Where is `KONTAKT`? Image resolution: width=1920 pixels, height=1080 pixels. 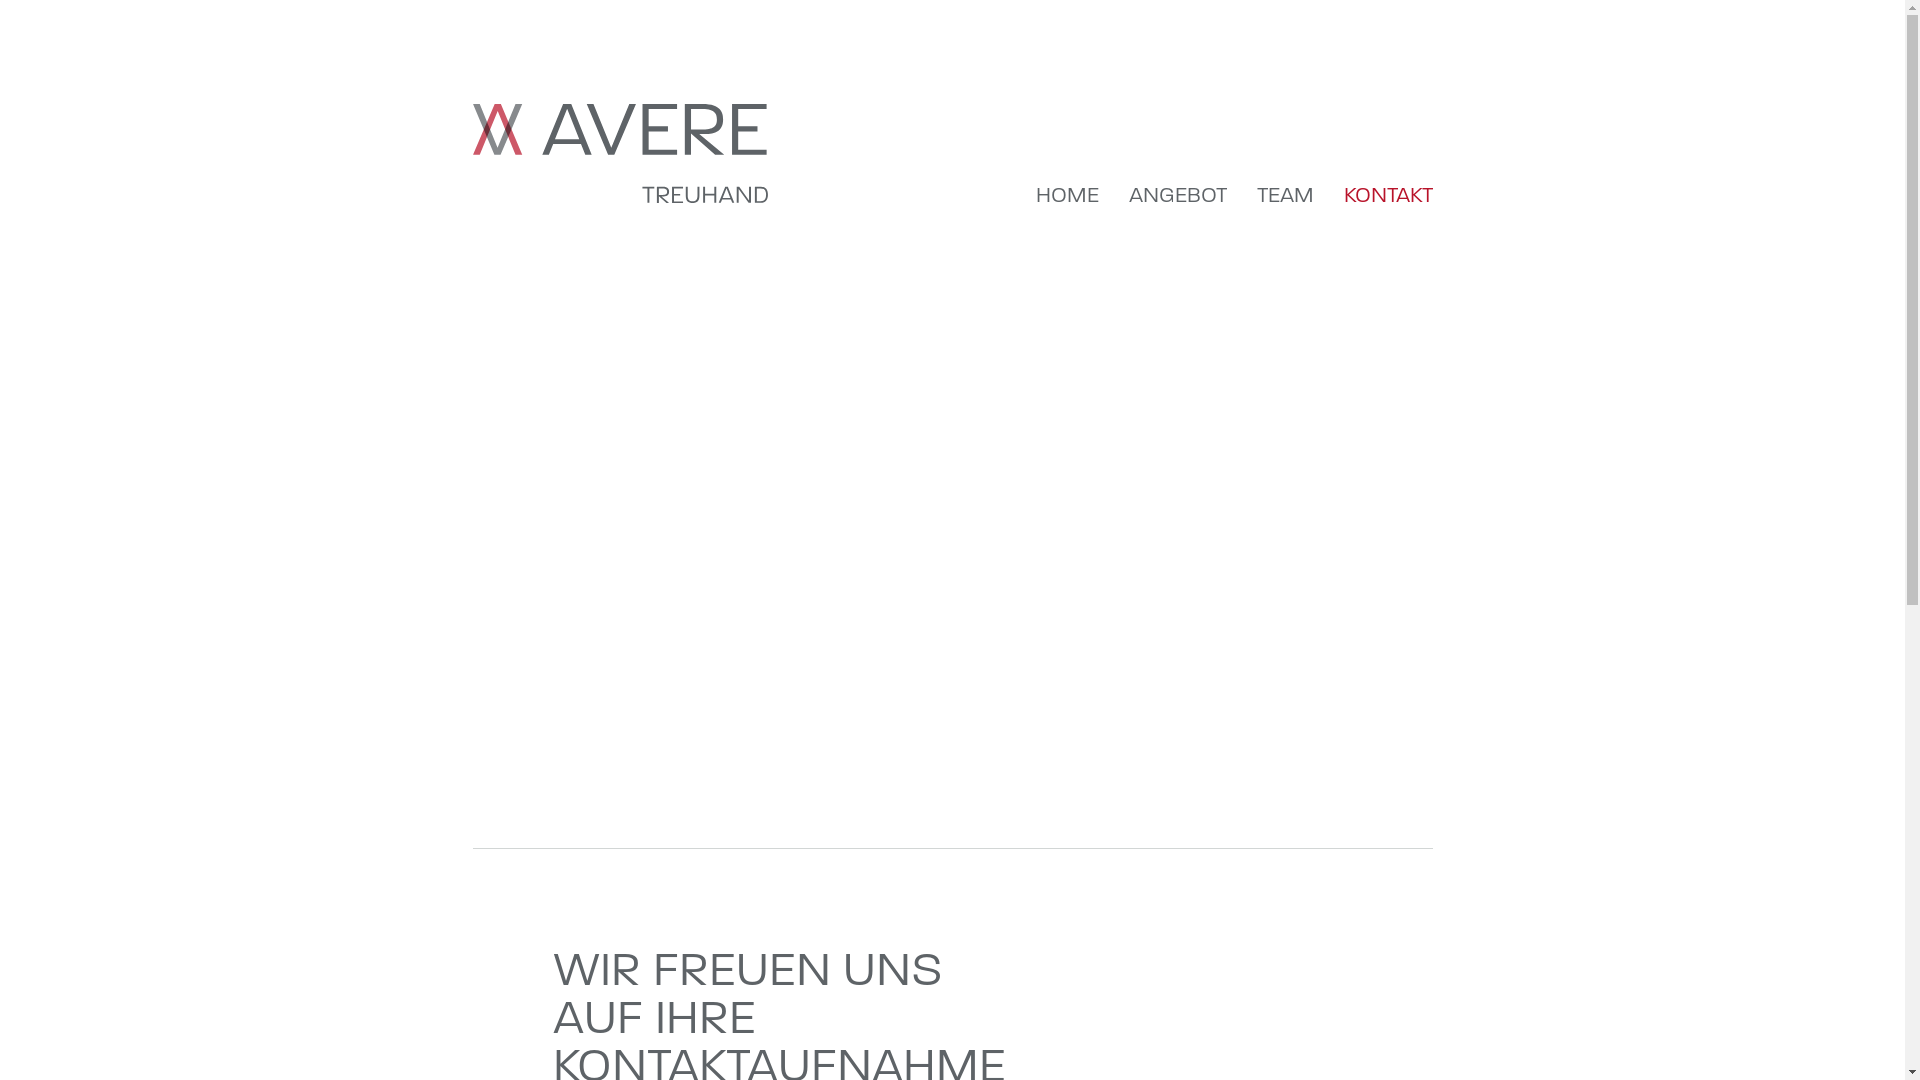 KONTAKT is located at coordinates (1388, 194).